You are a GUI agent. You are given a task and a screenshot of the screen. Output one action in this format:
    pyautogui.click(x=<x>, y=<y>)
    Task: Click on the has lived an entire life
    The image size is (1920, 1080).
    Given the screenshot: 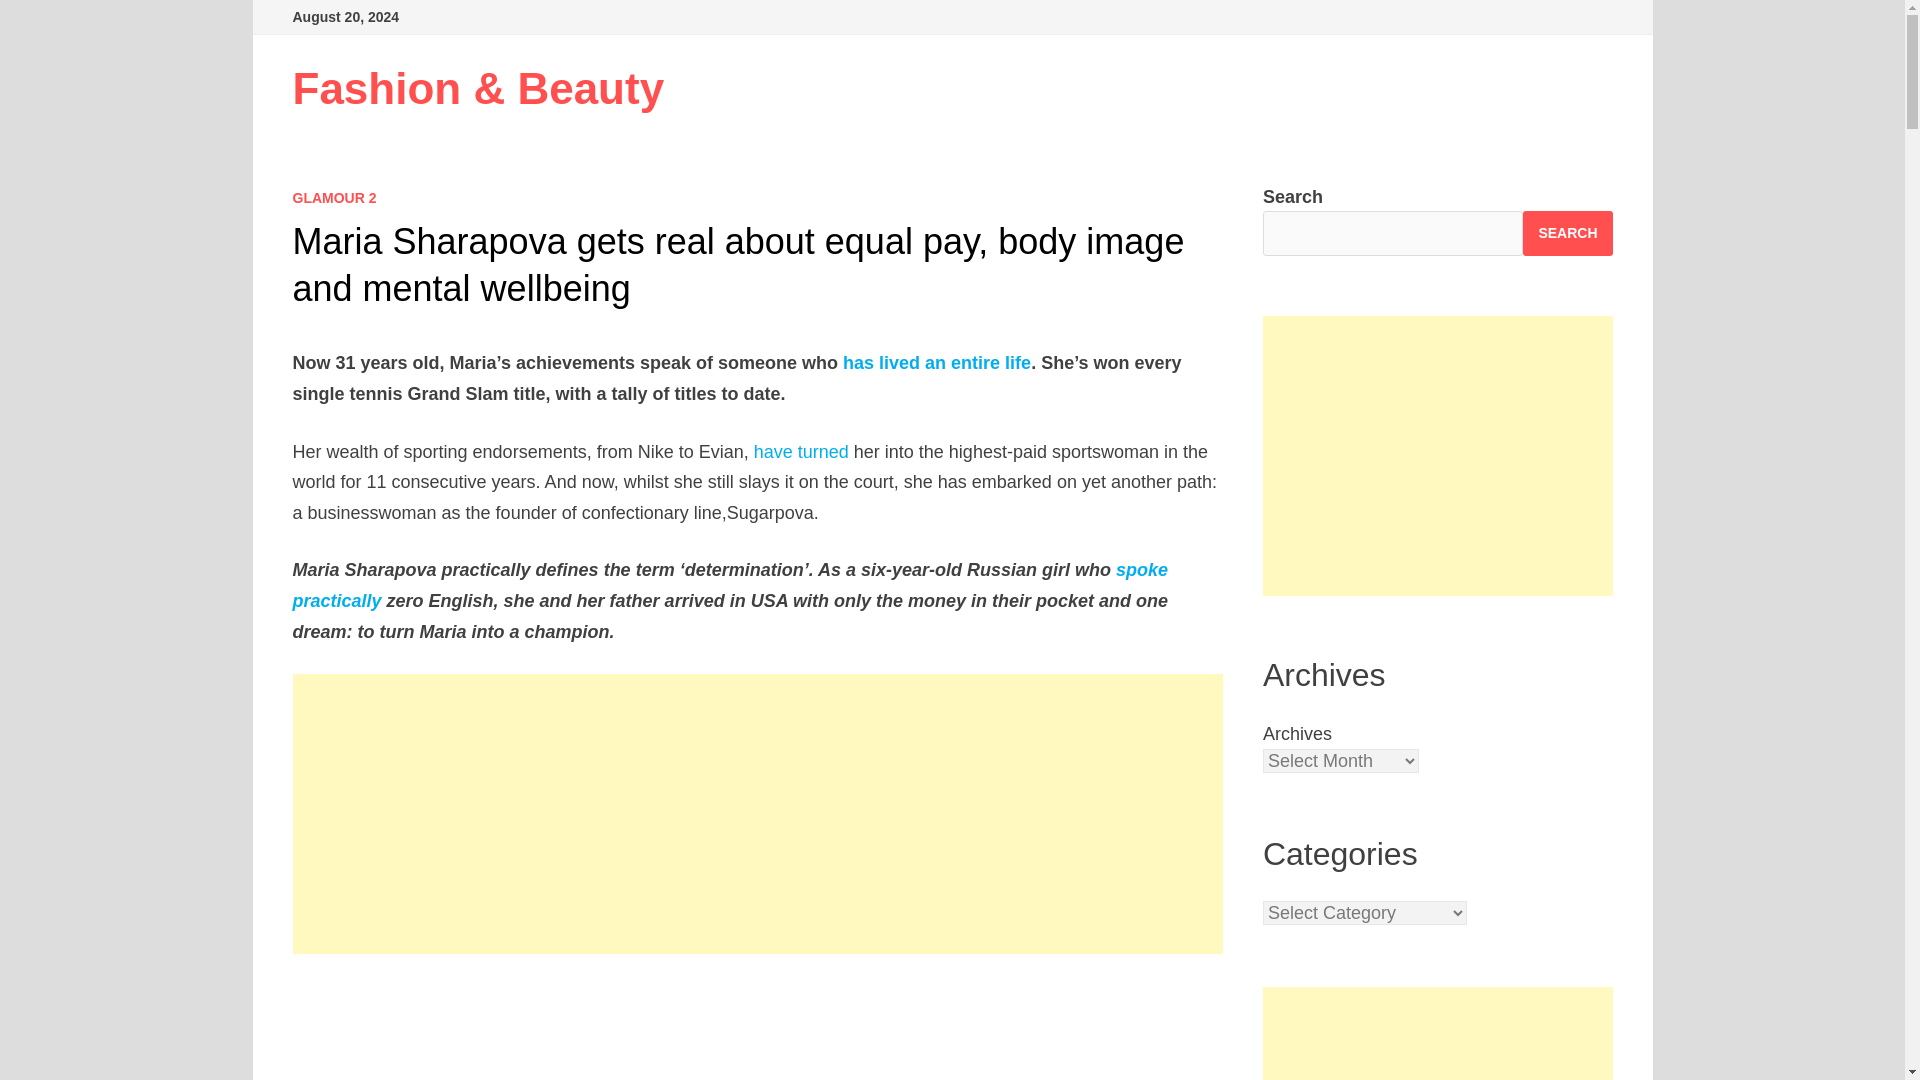 What is the action you would take?
    pyautogui.click(x=936, y=362)
    